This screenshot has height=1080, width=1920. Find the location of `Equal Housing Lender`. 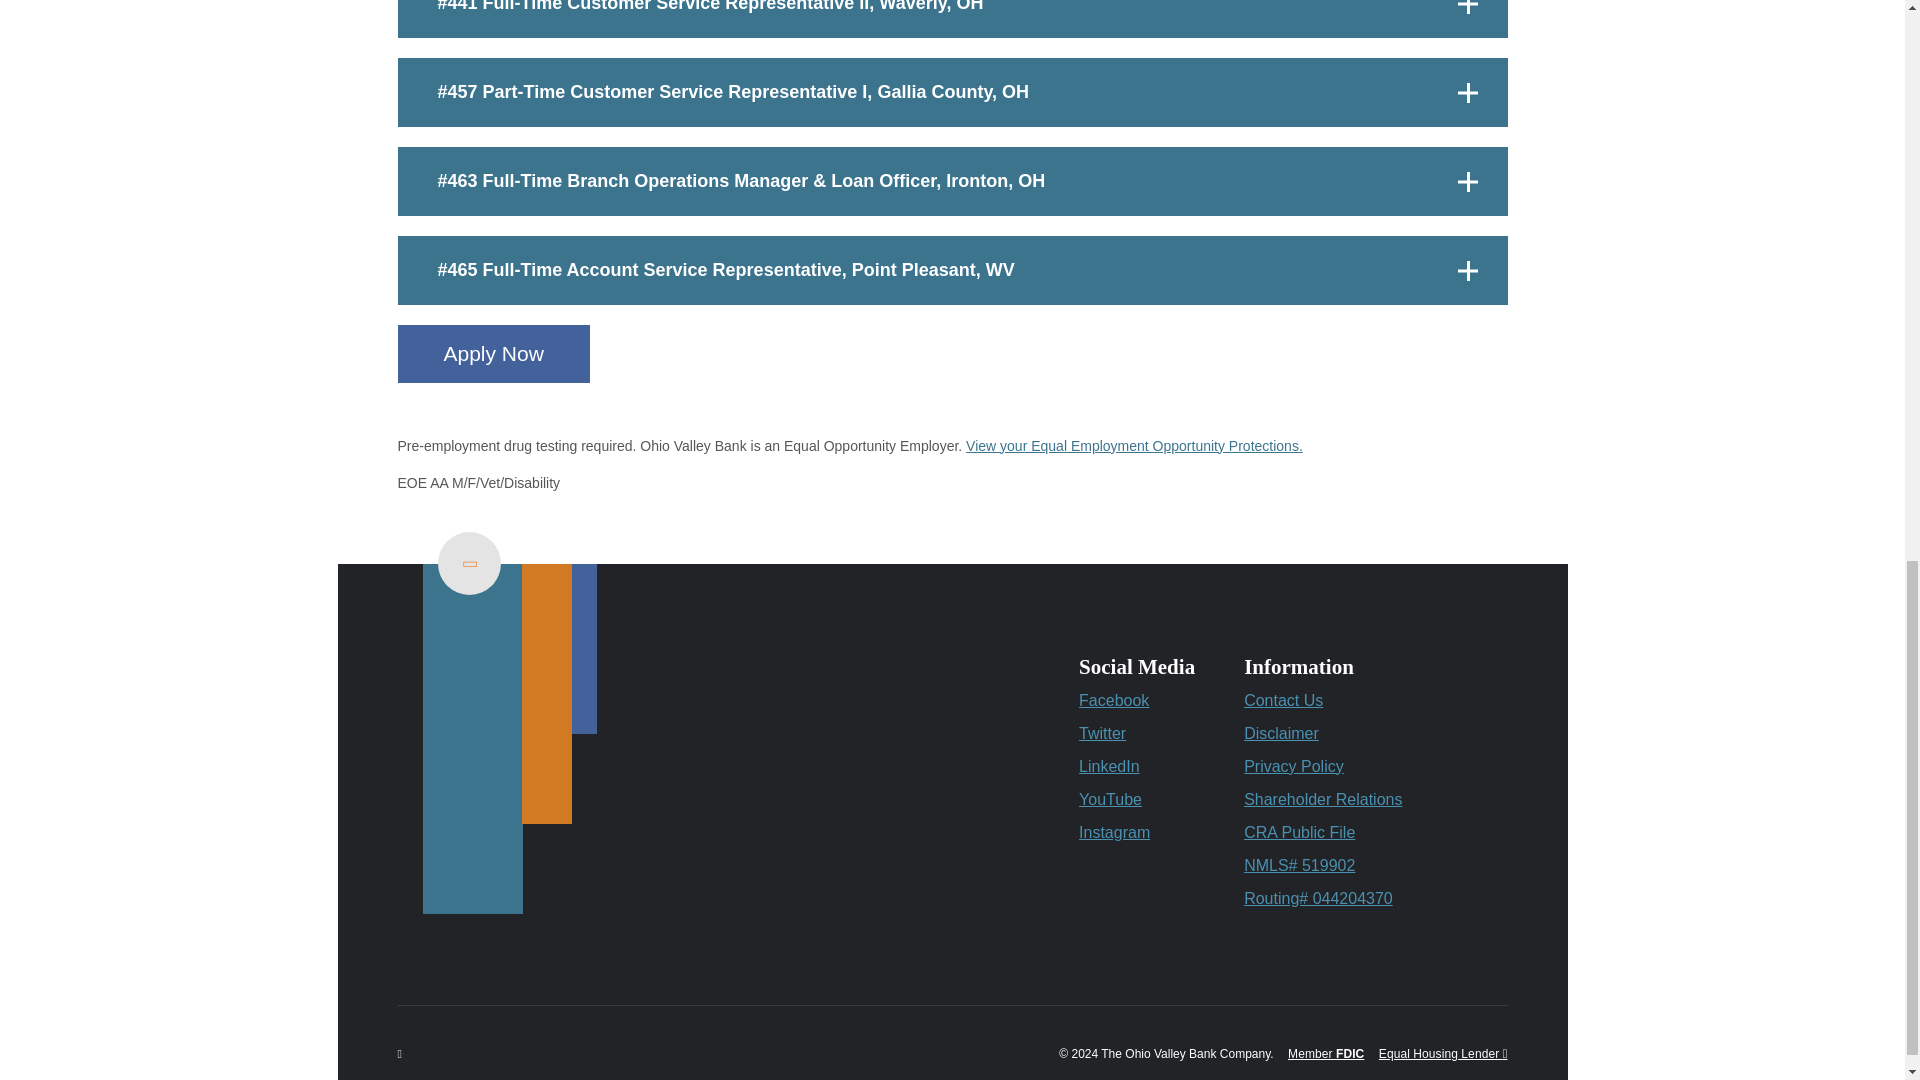

Equal Housing Lender is located at coordinates (1442, 1052).